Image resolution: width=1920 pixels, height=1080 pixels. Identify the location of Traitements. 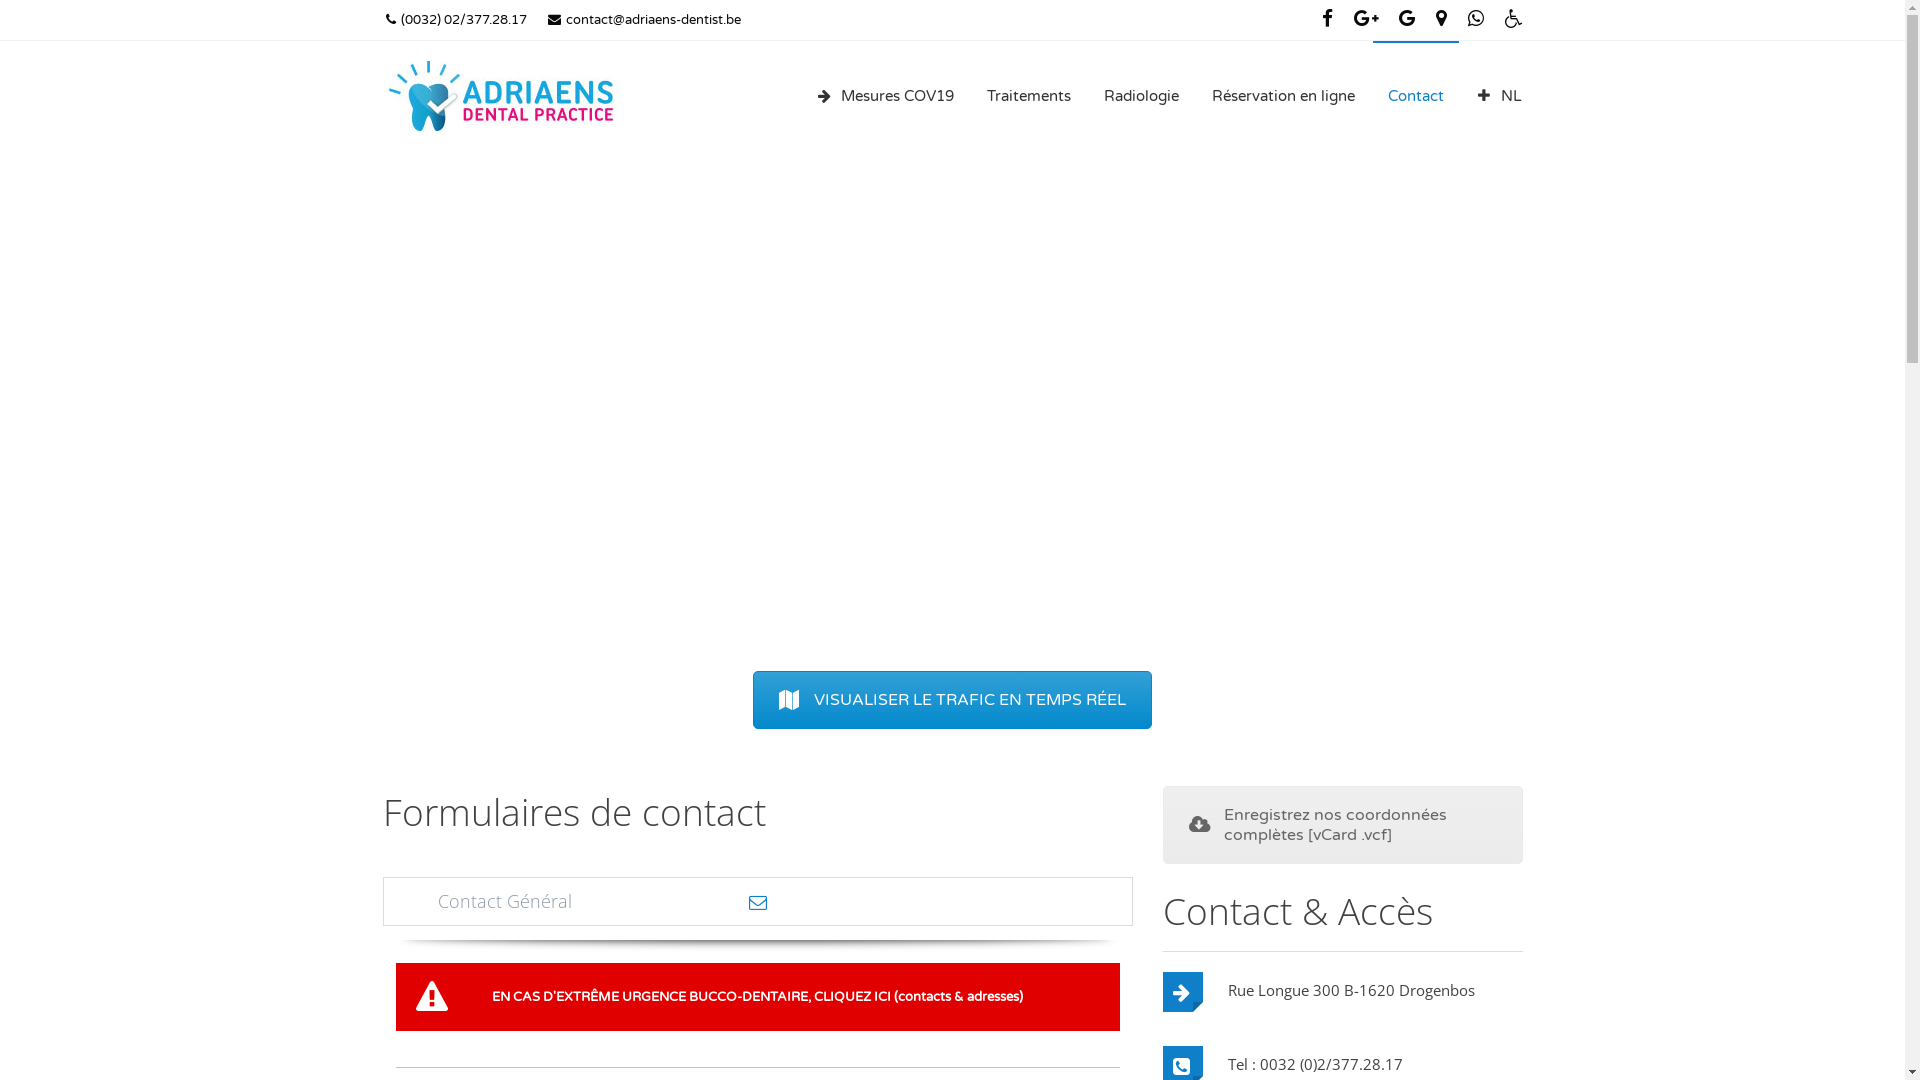
(1029, 96).